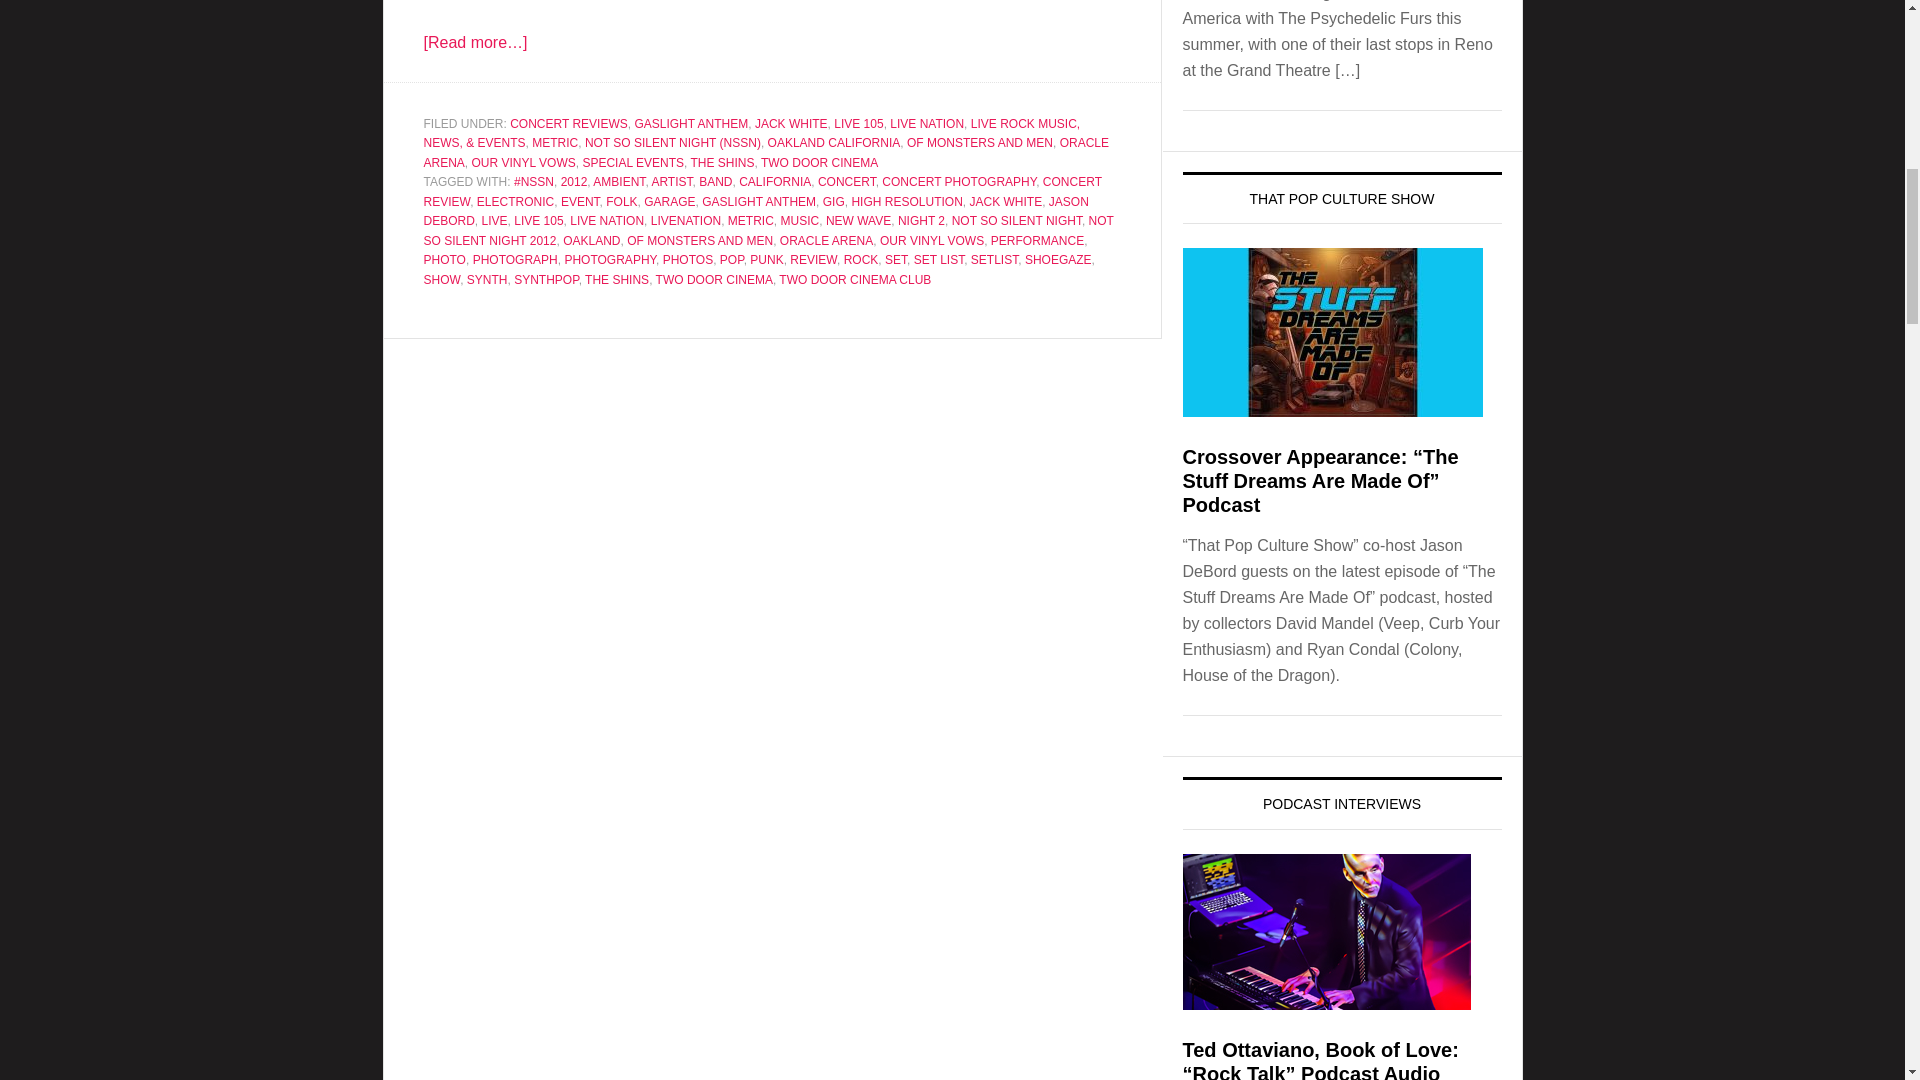  Describe the element at coordinates (926, 122) in the screenshot. I see `LIVE NATION` at that location.